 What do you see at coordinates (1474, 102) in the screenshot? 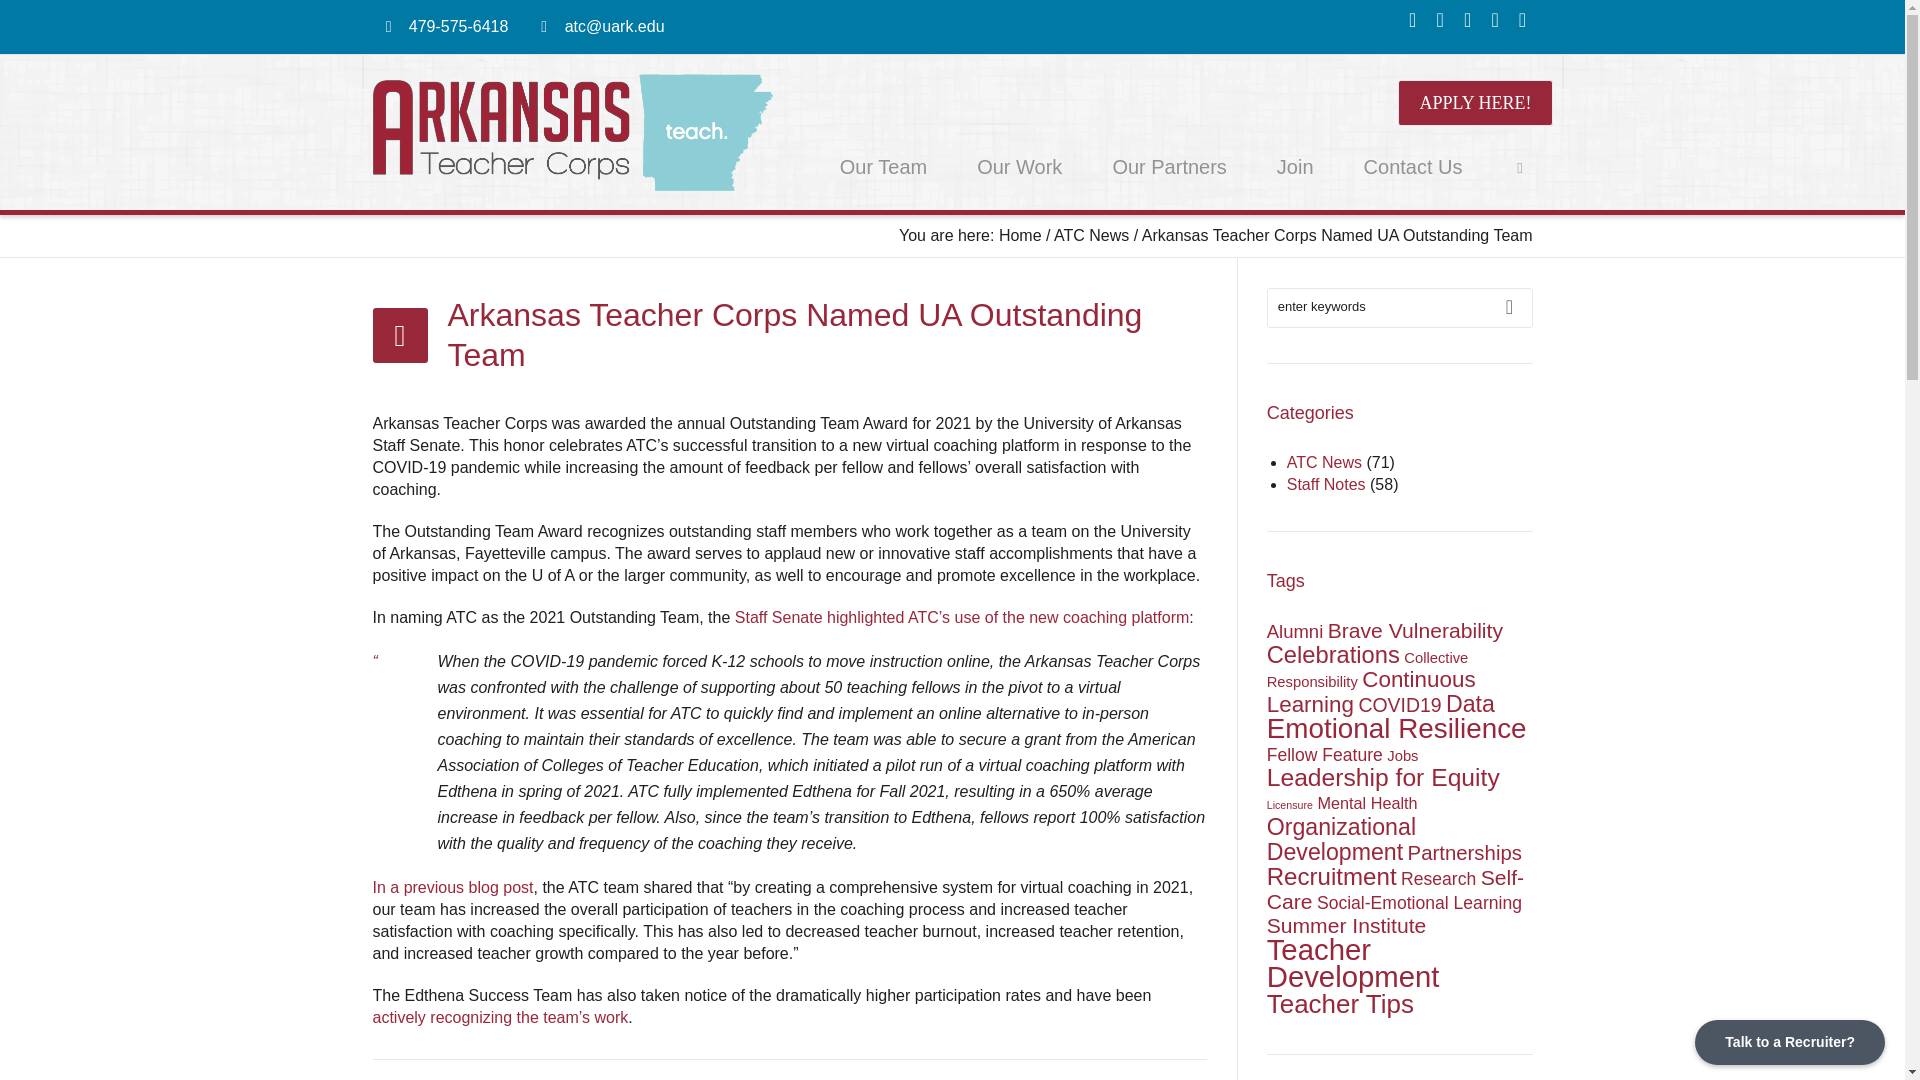
I see `APPLY HERE!` at bounding box center [1474, 102].